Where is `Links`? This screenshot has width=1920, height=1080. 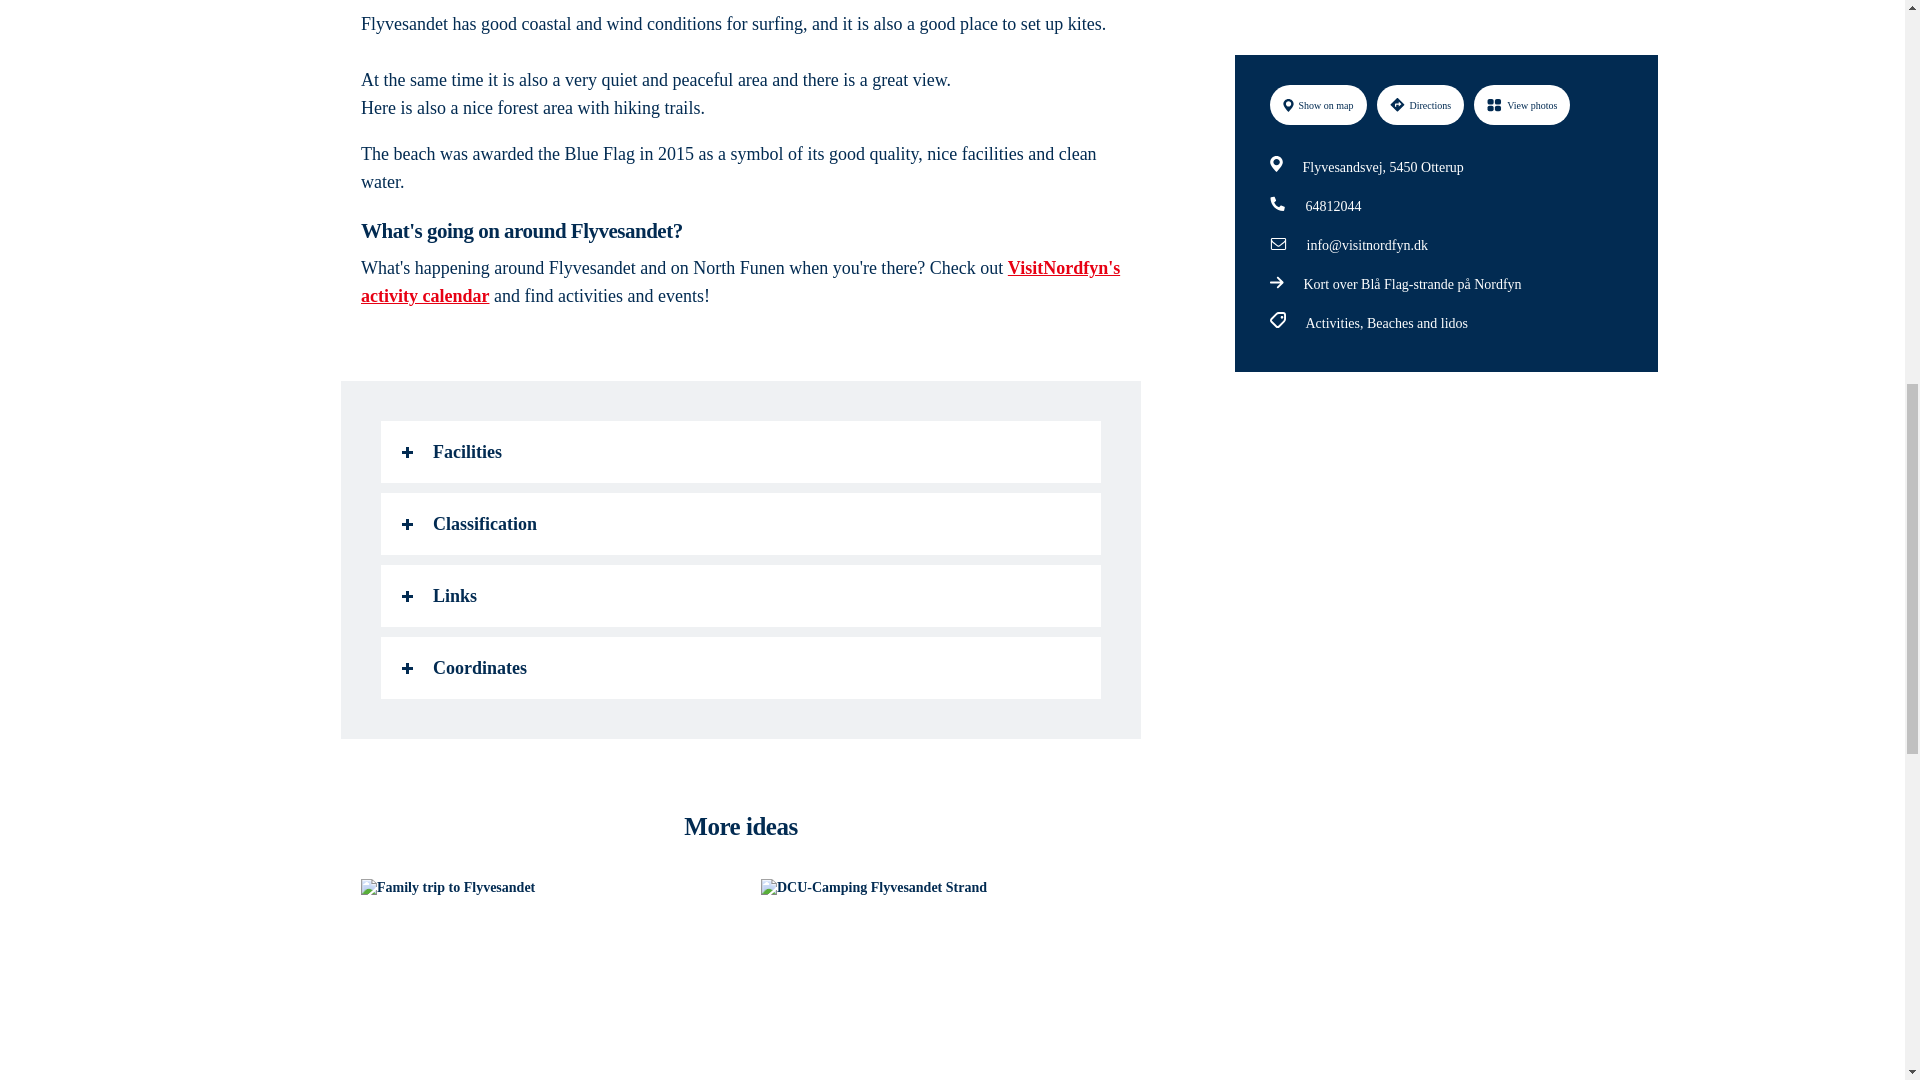 Links is located at coordinates (740, 596).